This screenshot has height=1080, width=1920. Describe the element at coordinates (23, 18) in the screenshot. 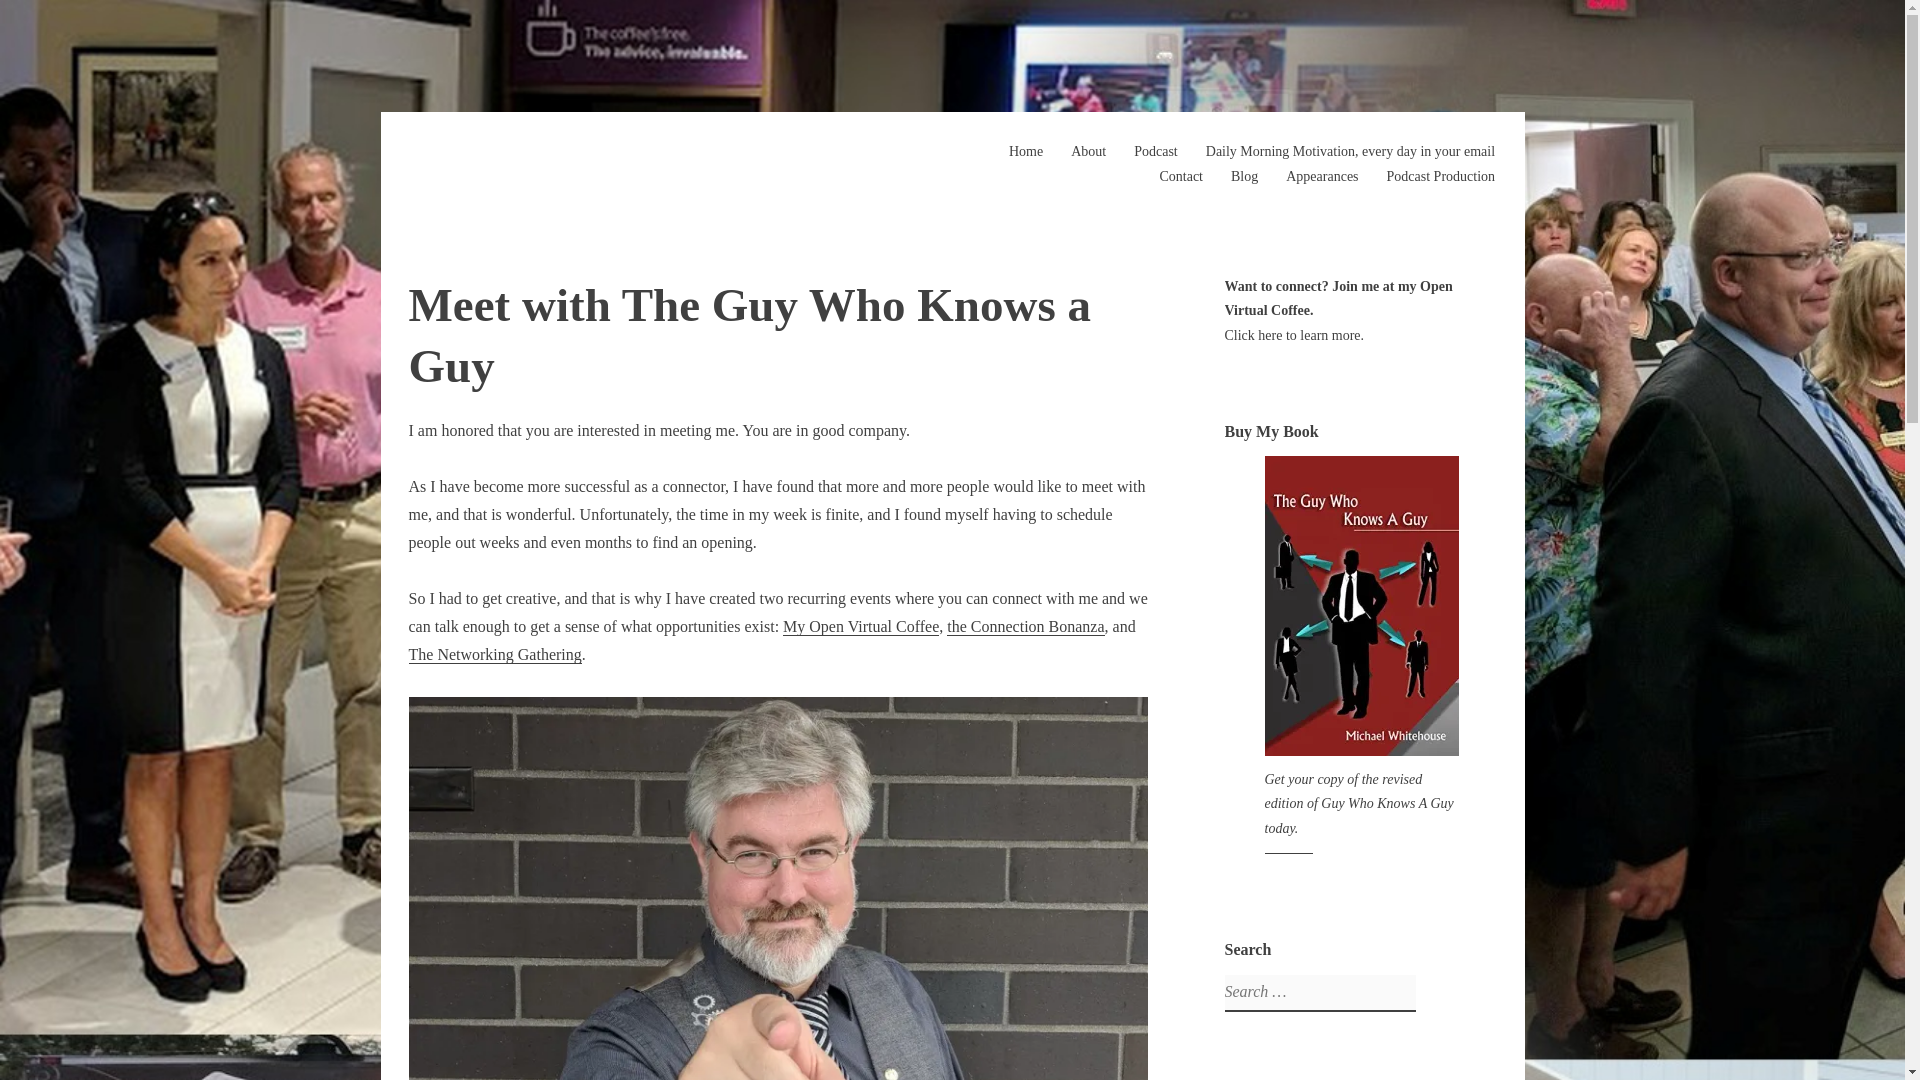

I see `Search` at that location.